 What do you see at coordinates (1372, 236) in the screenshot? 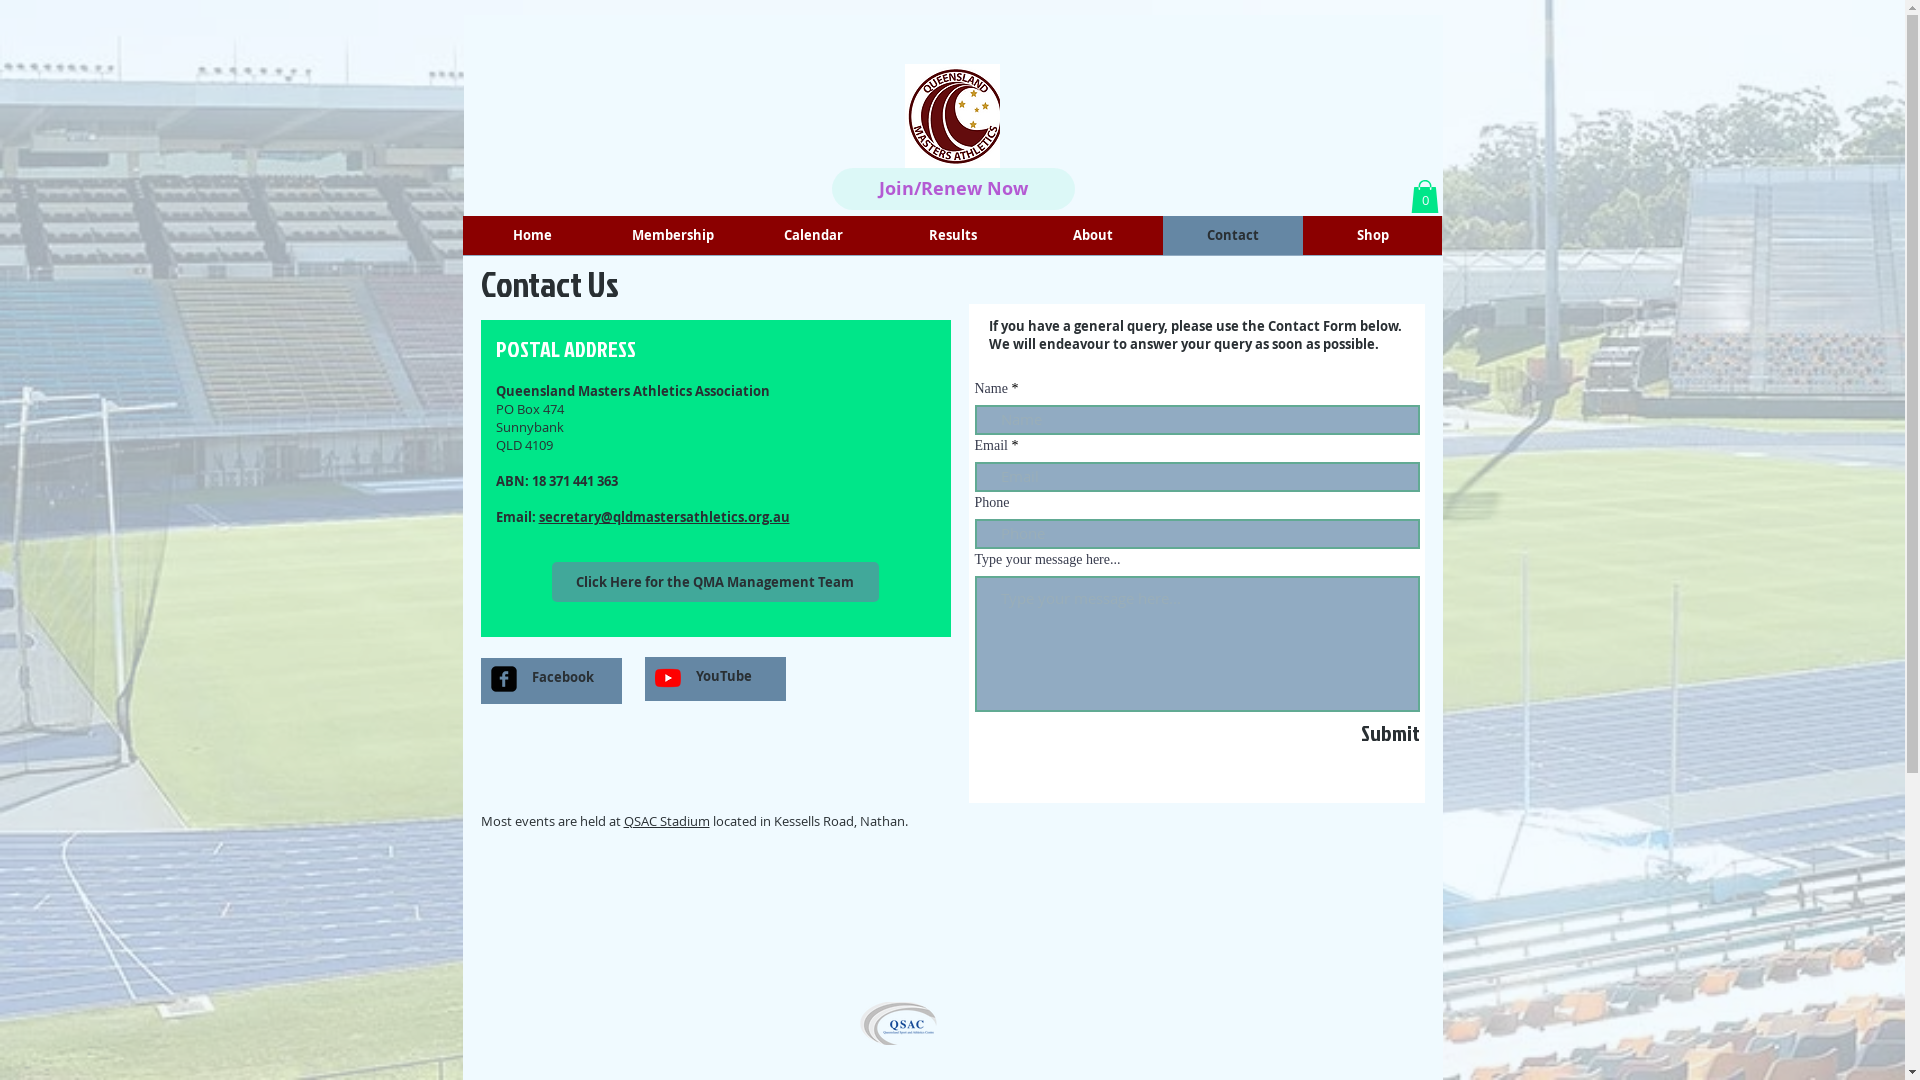
I see `Shop` at bounding box center [1372, 236].